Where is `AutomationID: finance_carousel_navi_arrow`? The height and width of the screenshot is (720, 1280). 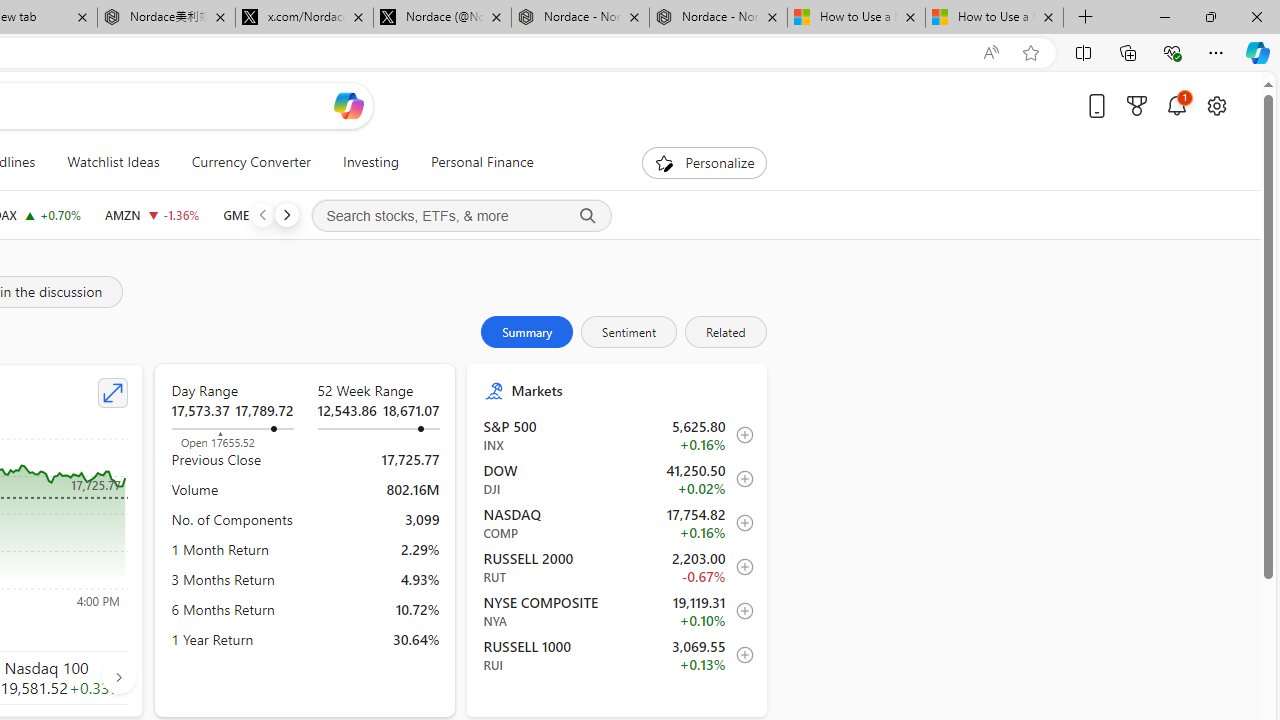 AutomationID: finance_carousel_navi_arrow is located at coordinates (118, 676).